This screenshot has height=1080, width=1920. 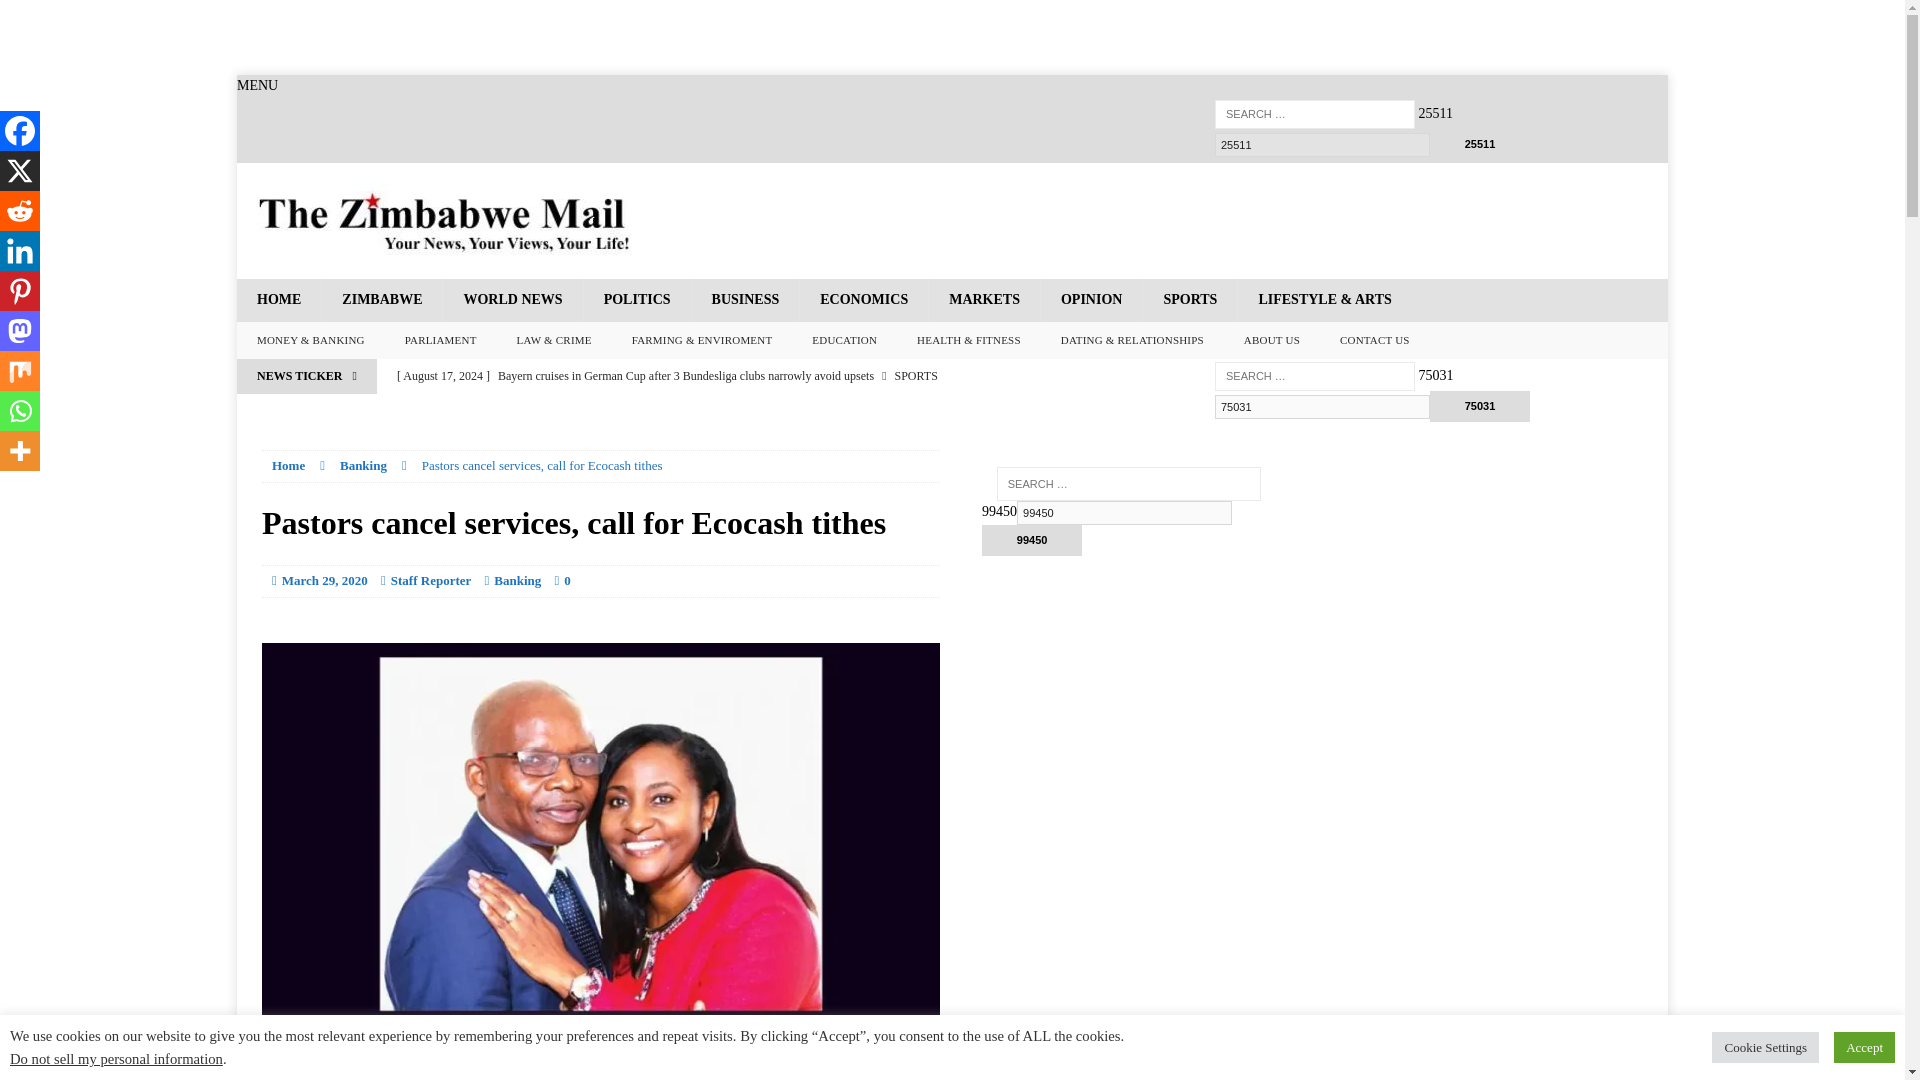 I want to click on 99450, so click(x=1032, y=540).